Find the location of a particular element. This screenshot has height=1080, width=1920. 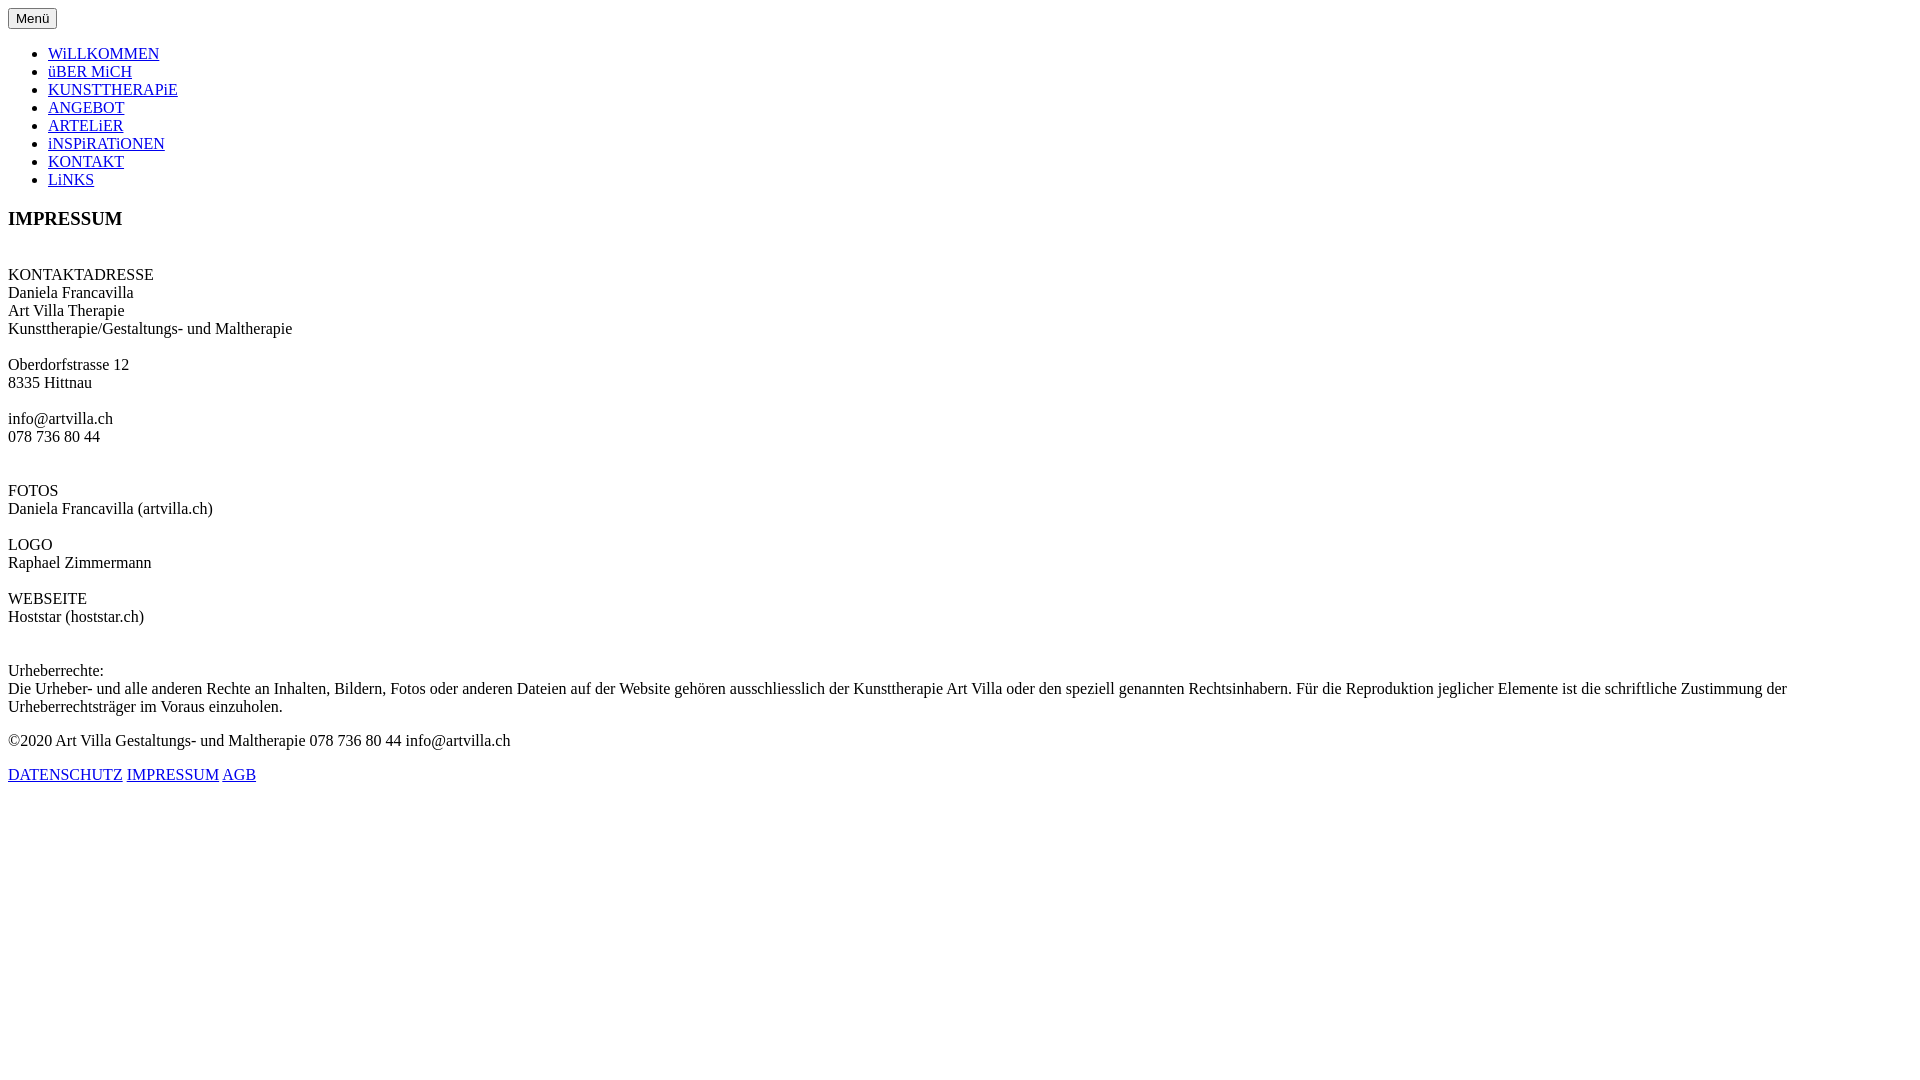

ARTELiER is located at coordinates (85, 126).